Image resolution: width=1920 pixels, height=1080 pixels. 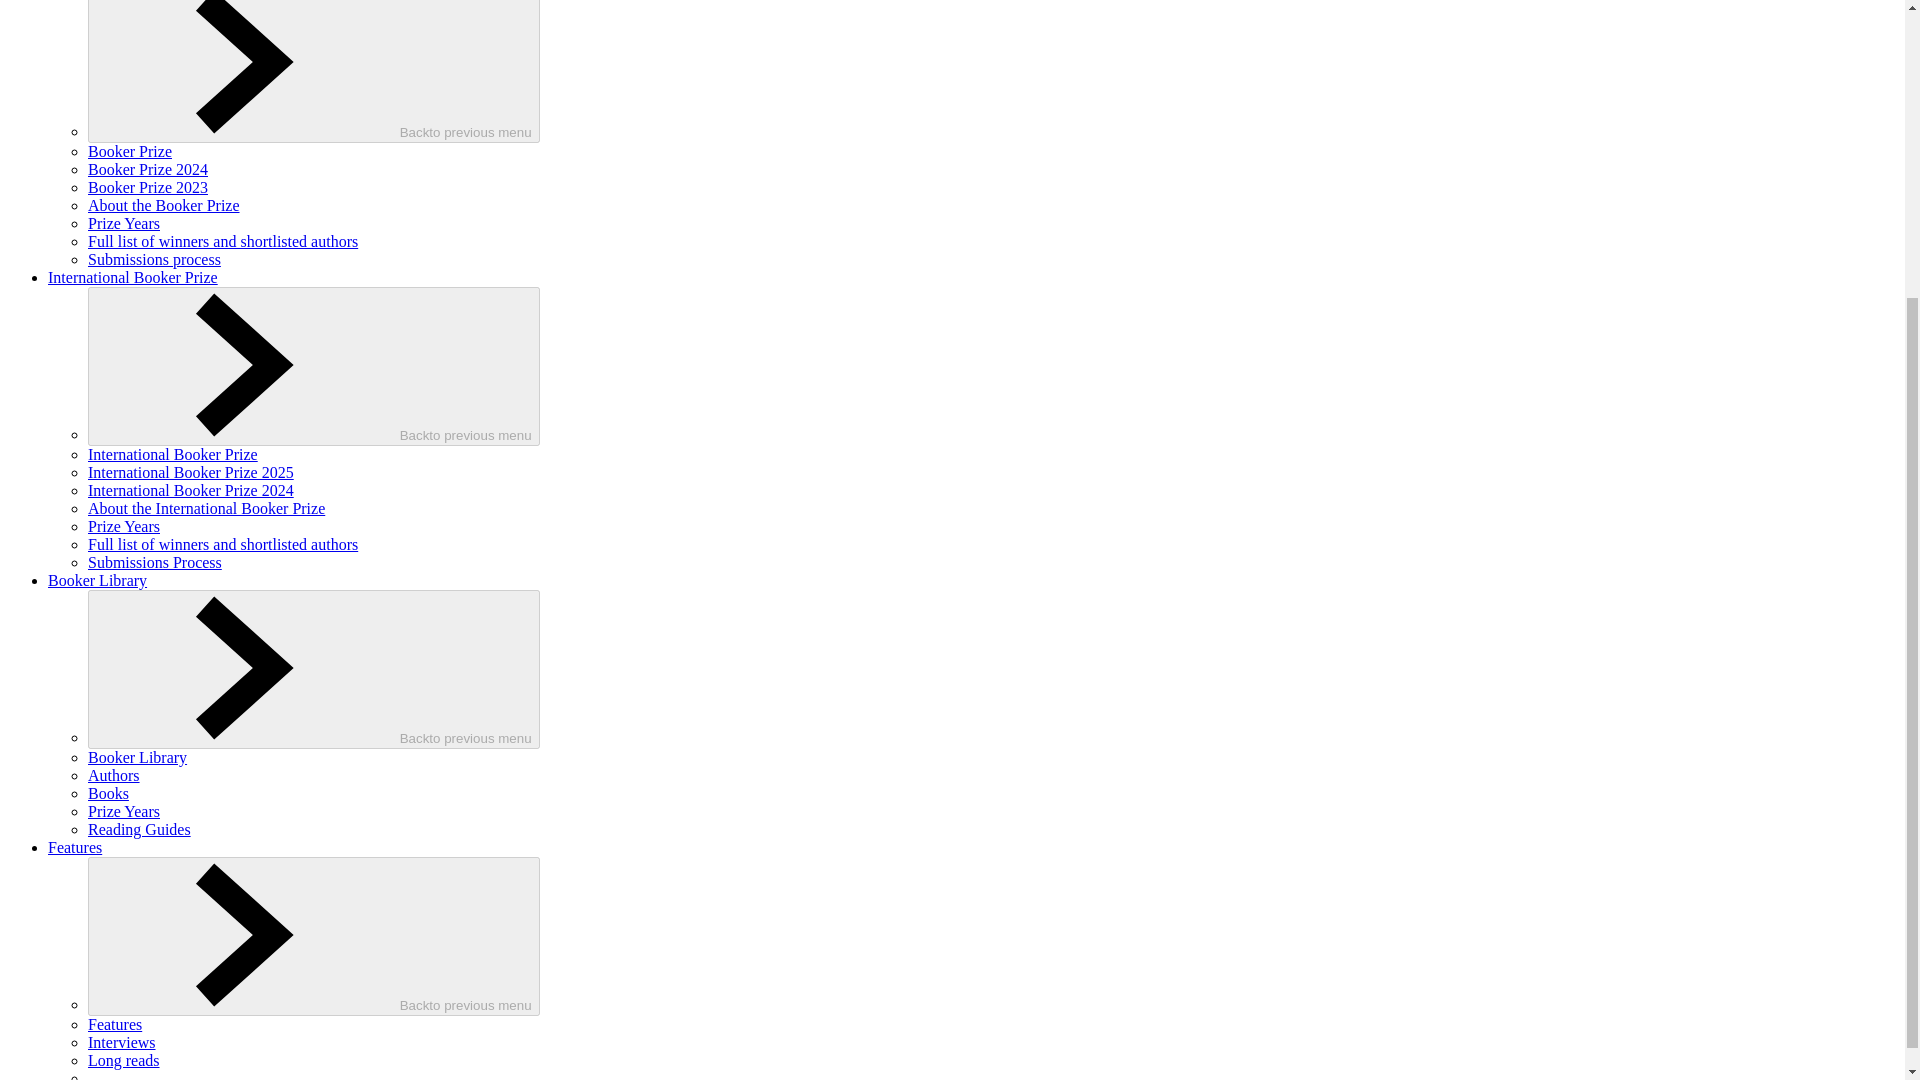 I want to click on Submissions process, so click(x=154, y=258).